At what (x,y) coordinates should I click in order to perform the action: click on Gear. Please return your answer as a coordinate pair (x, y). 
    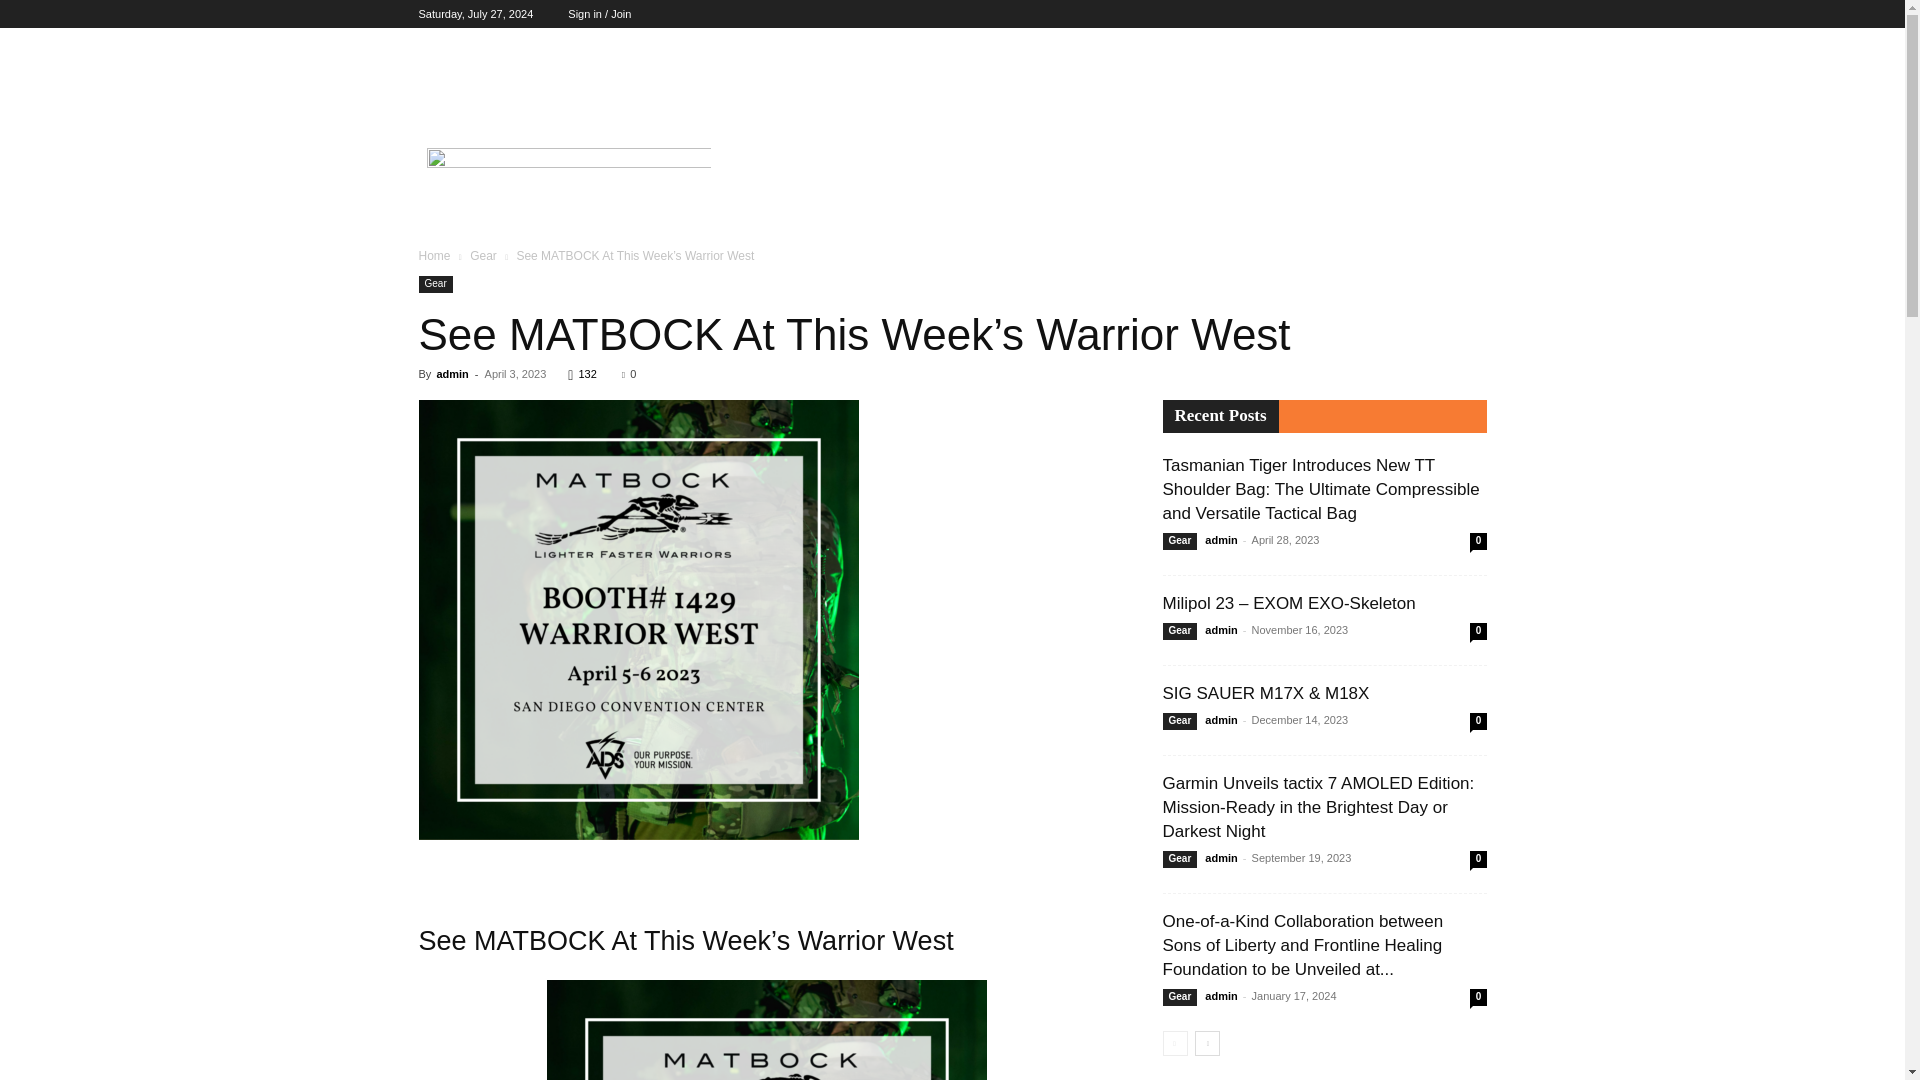
    Looking at the image, I should click on (434, 284).